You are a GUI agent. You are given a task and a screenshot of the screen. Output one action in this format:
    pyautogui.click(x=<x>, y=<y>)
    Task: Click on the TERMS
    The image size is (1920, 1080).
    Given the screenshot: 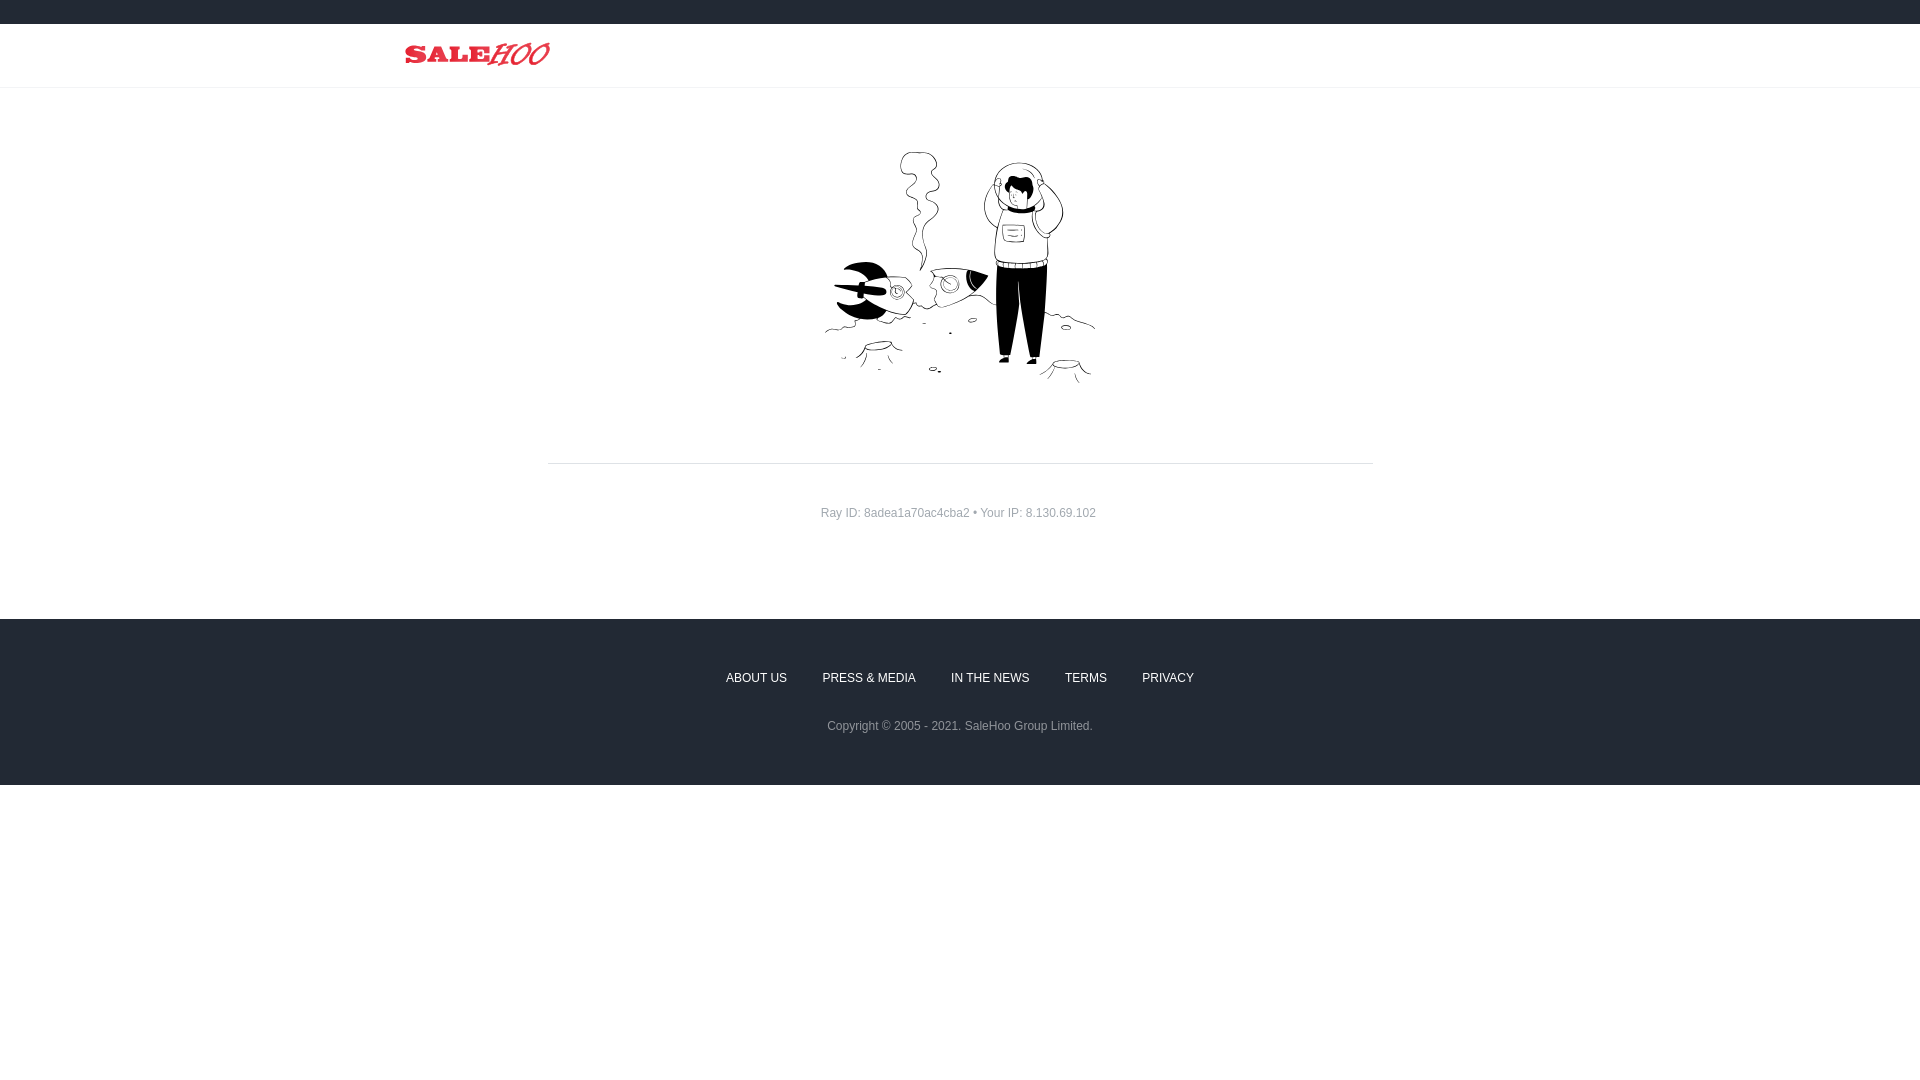 What is the action you would take?
    pyautogui.click(x=1086, y=679)
    